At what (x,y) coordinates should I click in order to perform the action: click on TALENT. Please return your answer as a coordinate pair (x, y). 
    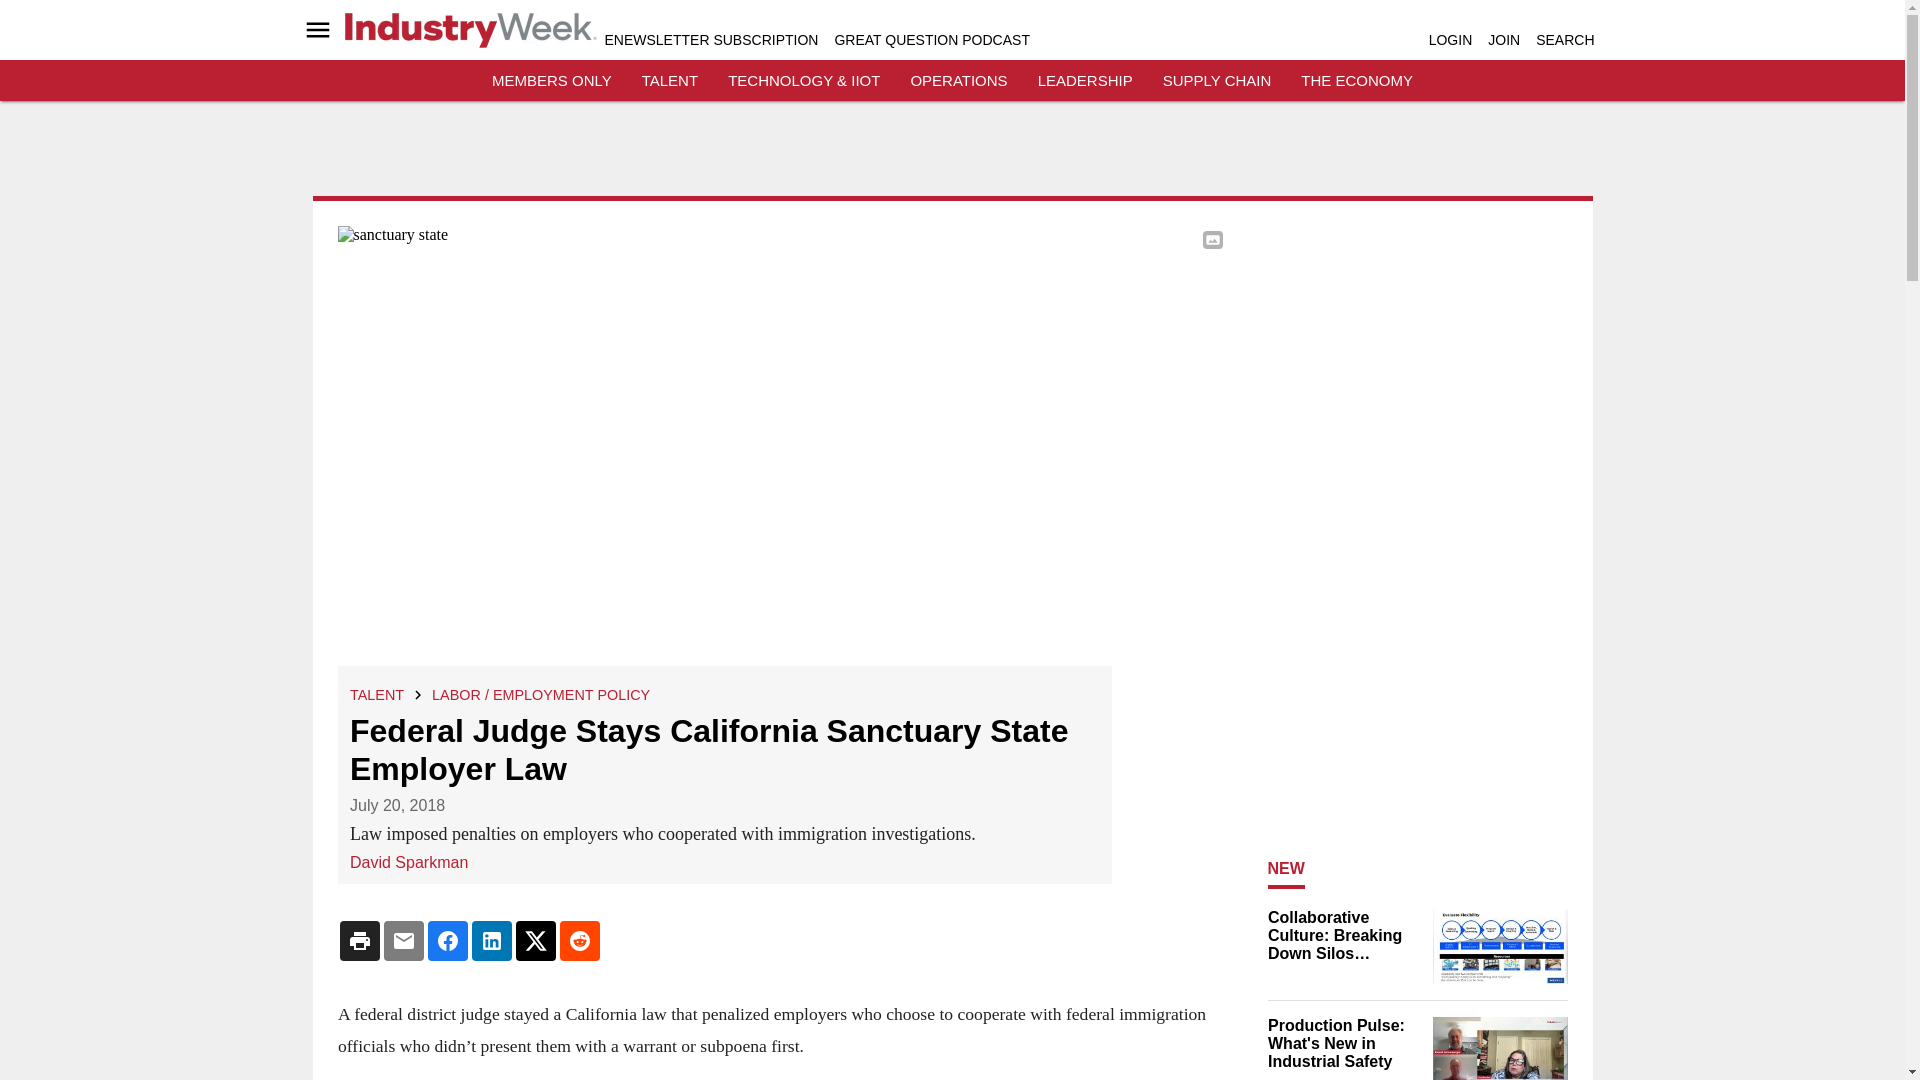
    Looking at the image, I should click on (376, 694).